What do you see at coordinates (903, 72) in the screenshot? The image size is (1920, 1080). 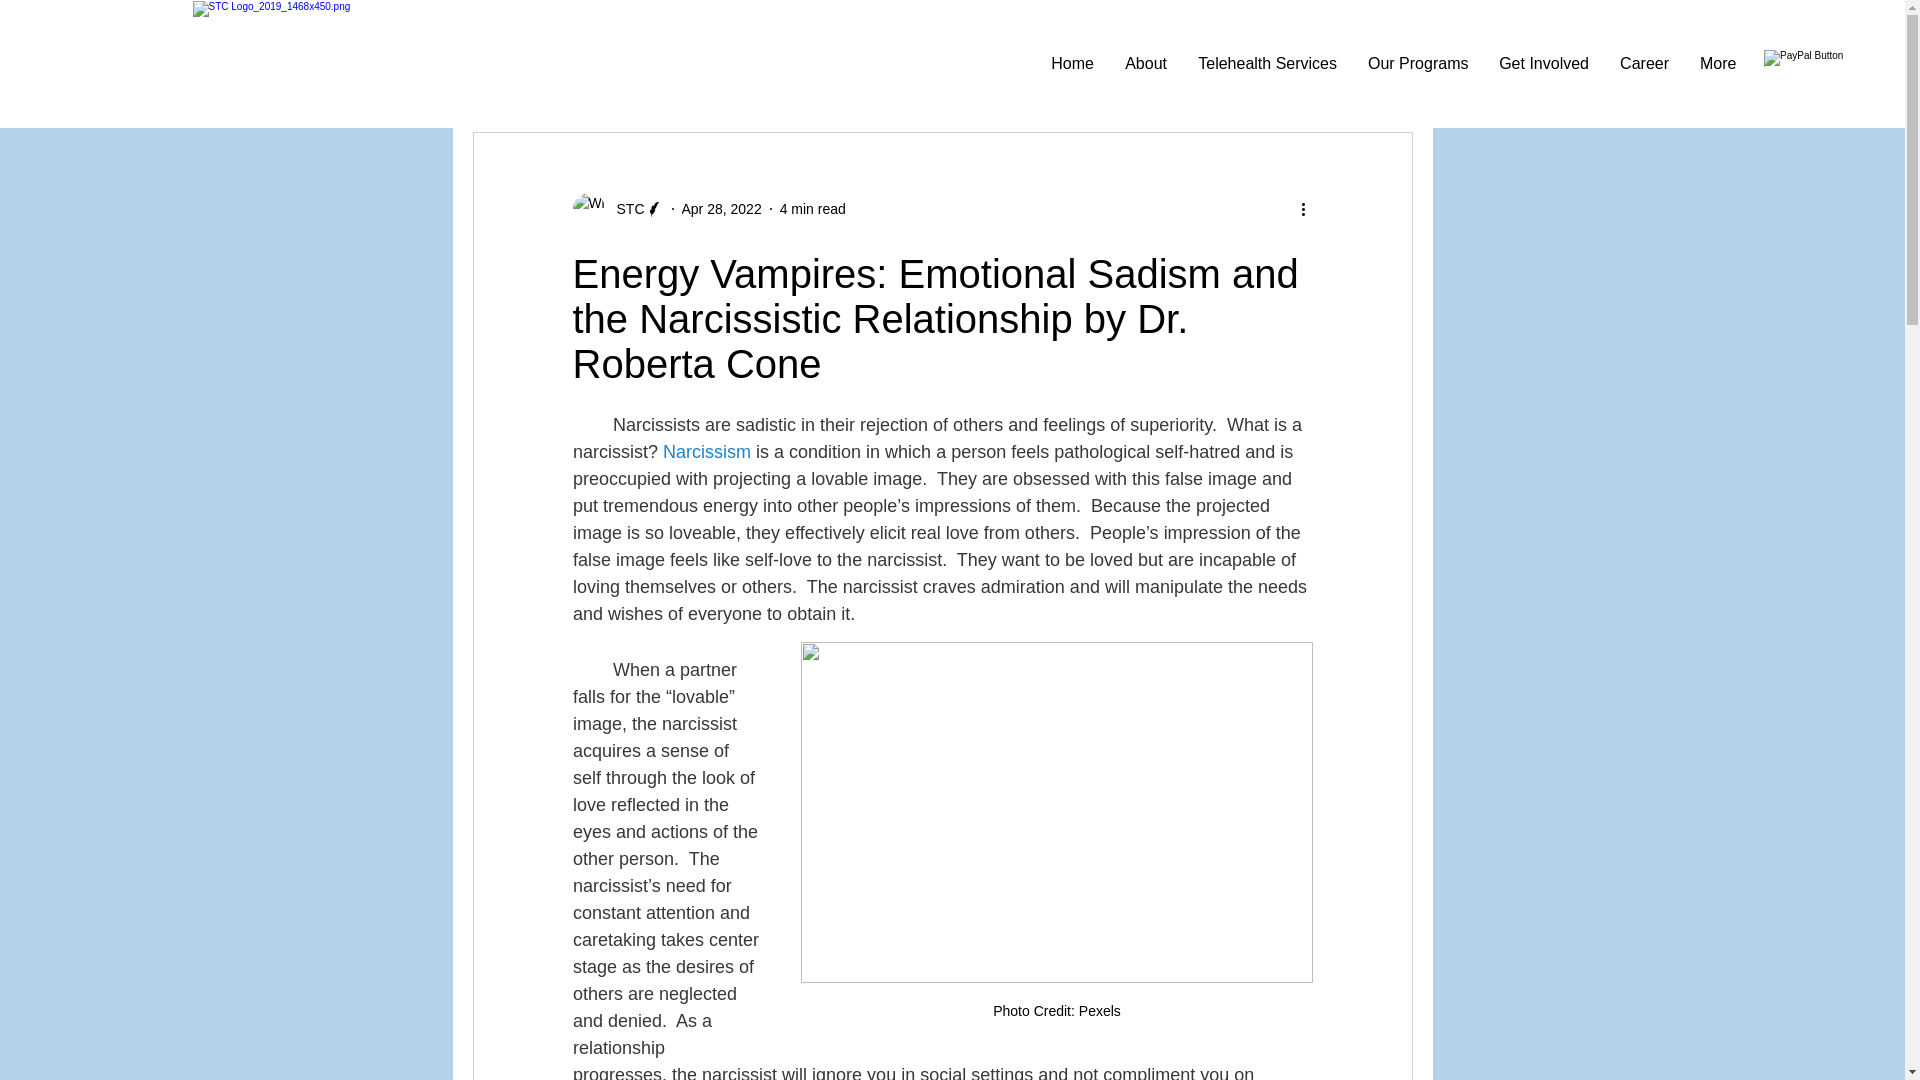 I see `Substance Abuse` at bounding box center [903, 72].